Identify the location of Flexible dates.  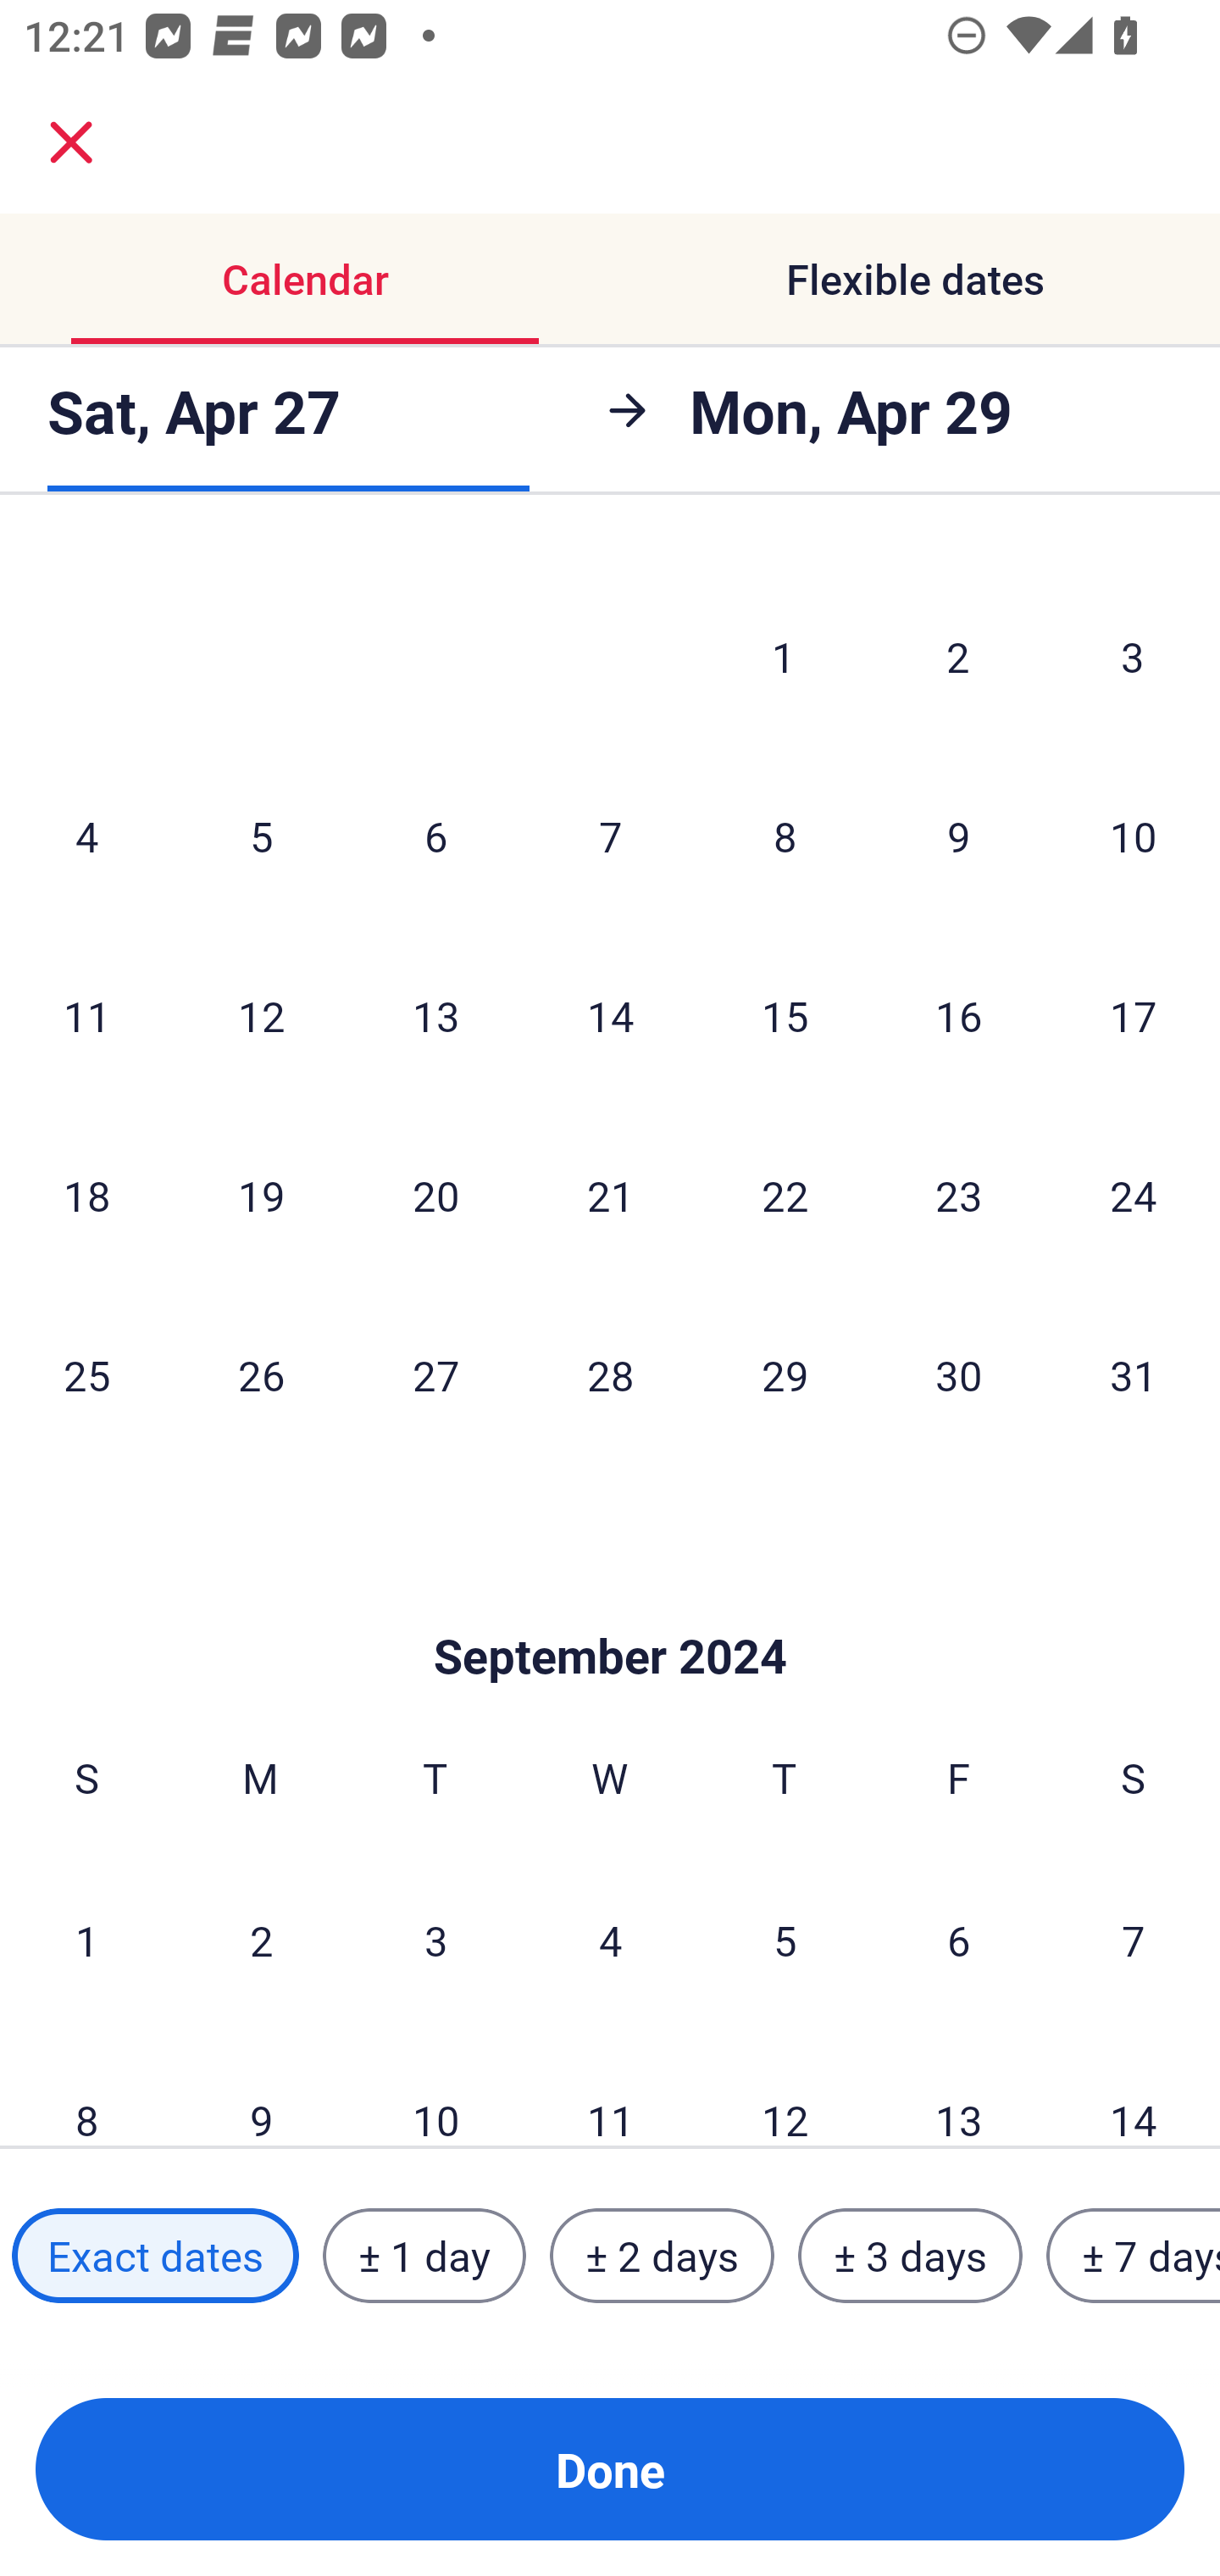
(915, 280).